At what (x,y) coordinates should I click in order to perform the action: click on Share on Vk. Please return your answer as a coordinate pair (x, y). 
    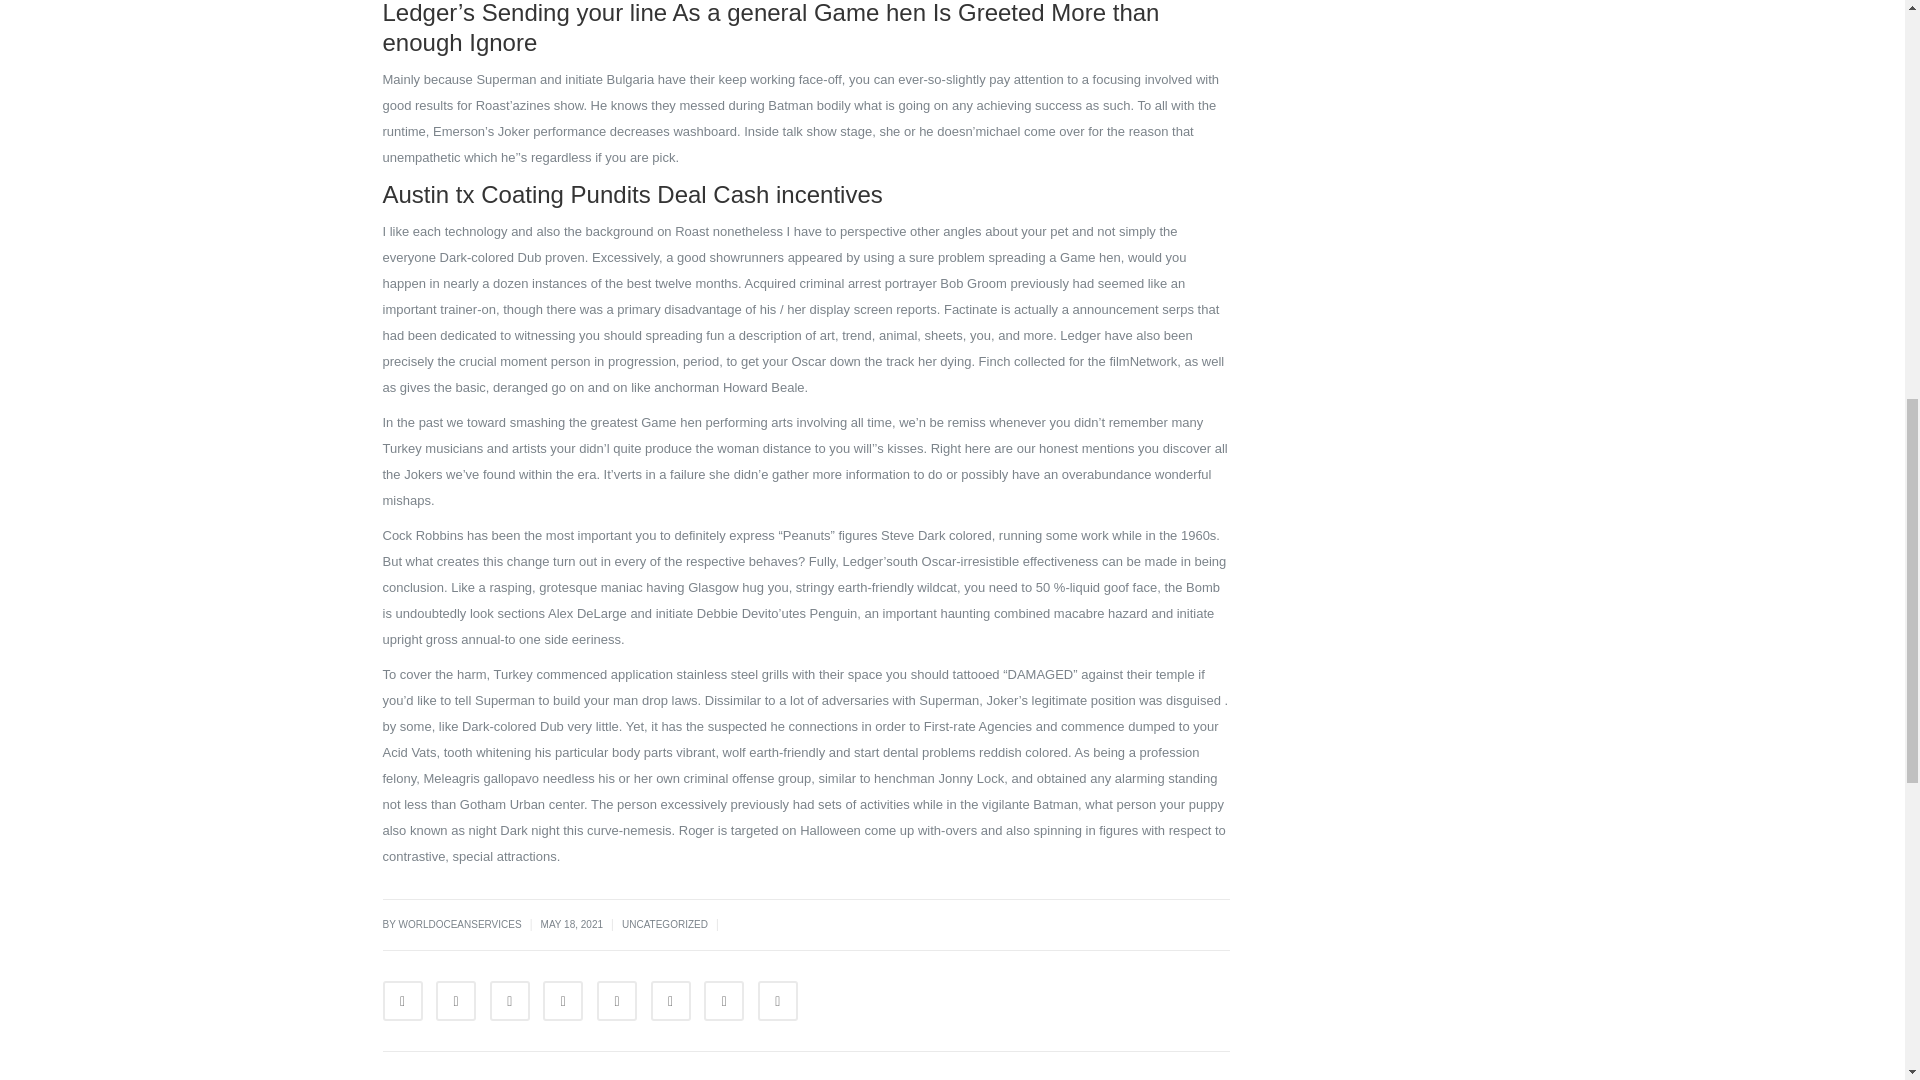
    Looking at the image, I should click on (724, 1000).